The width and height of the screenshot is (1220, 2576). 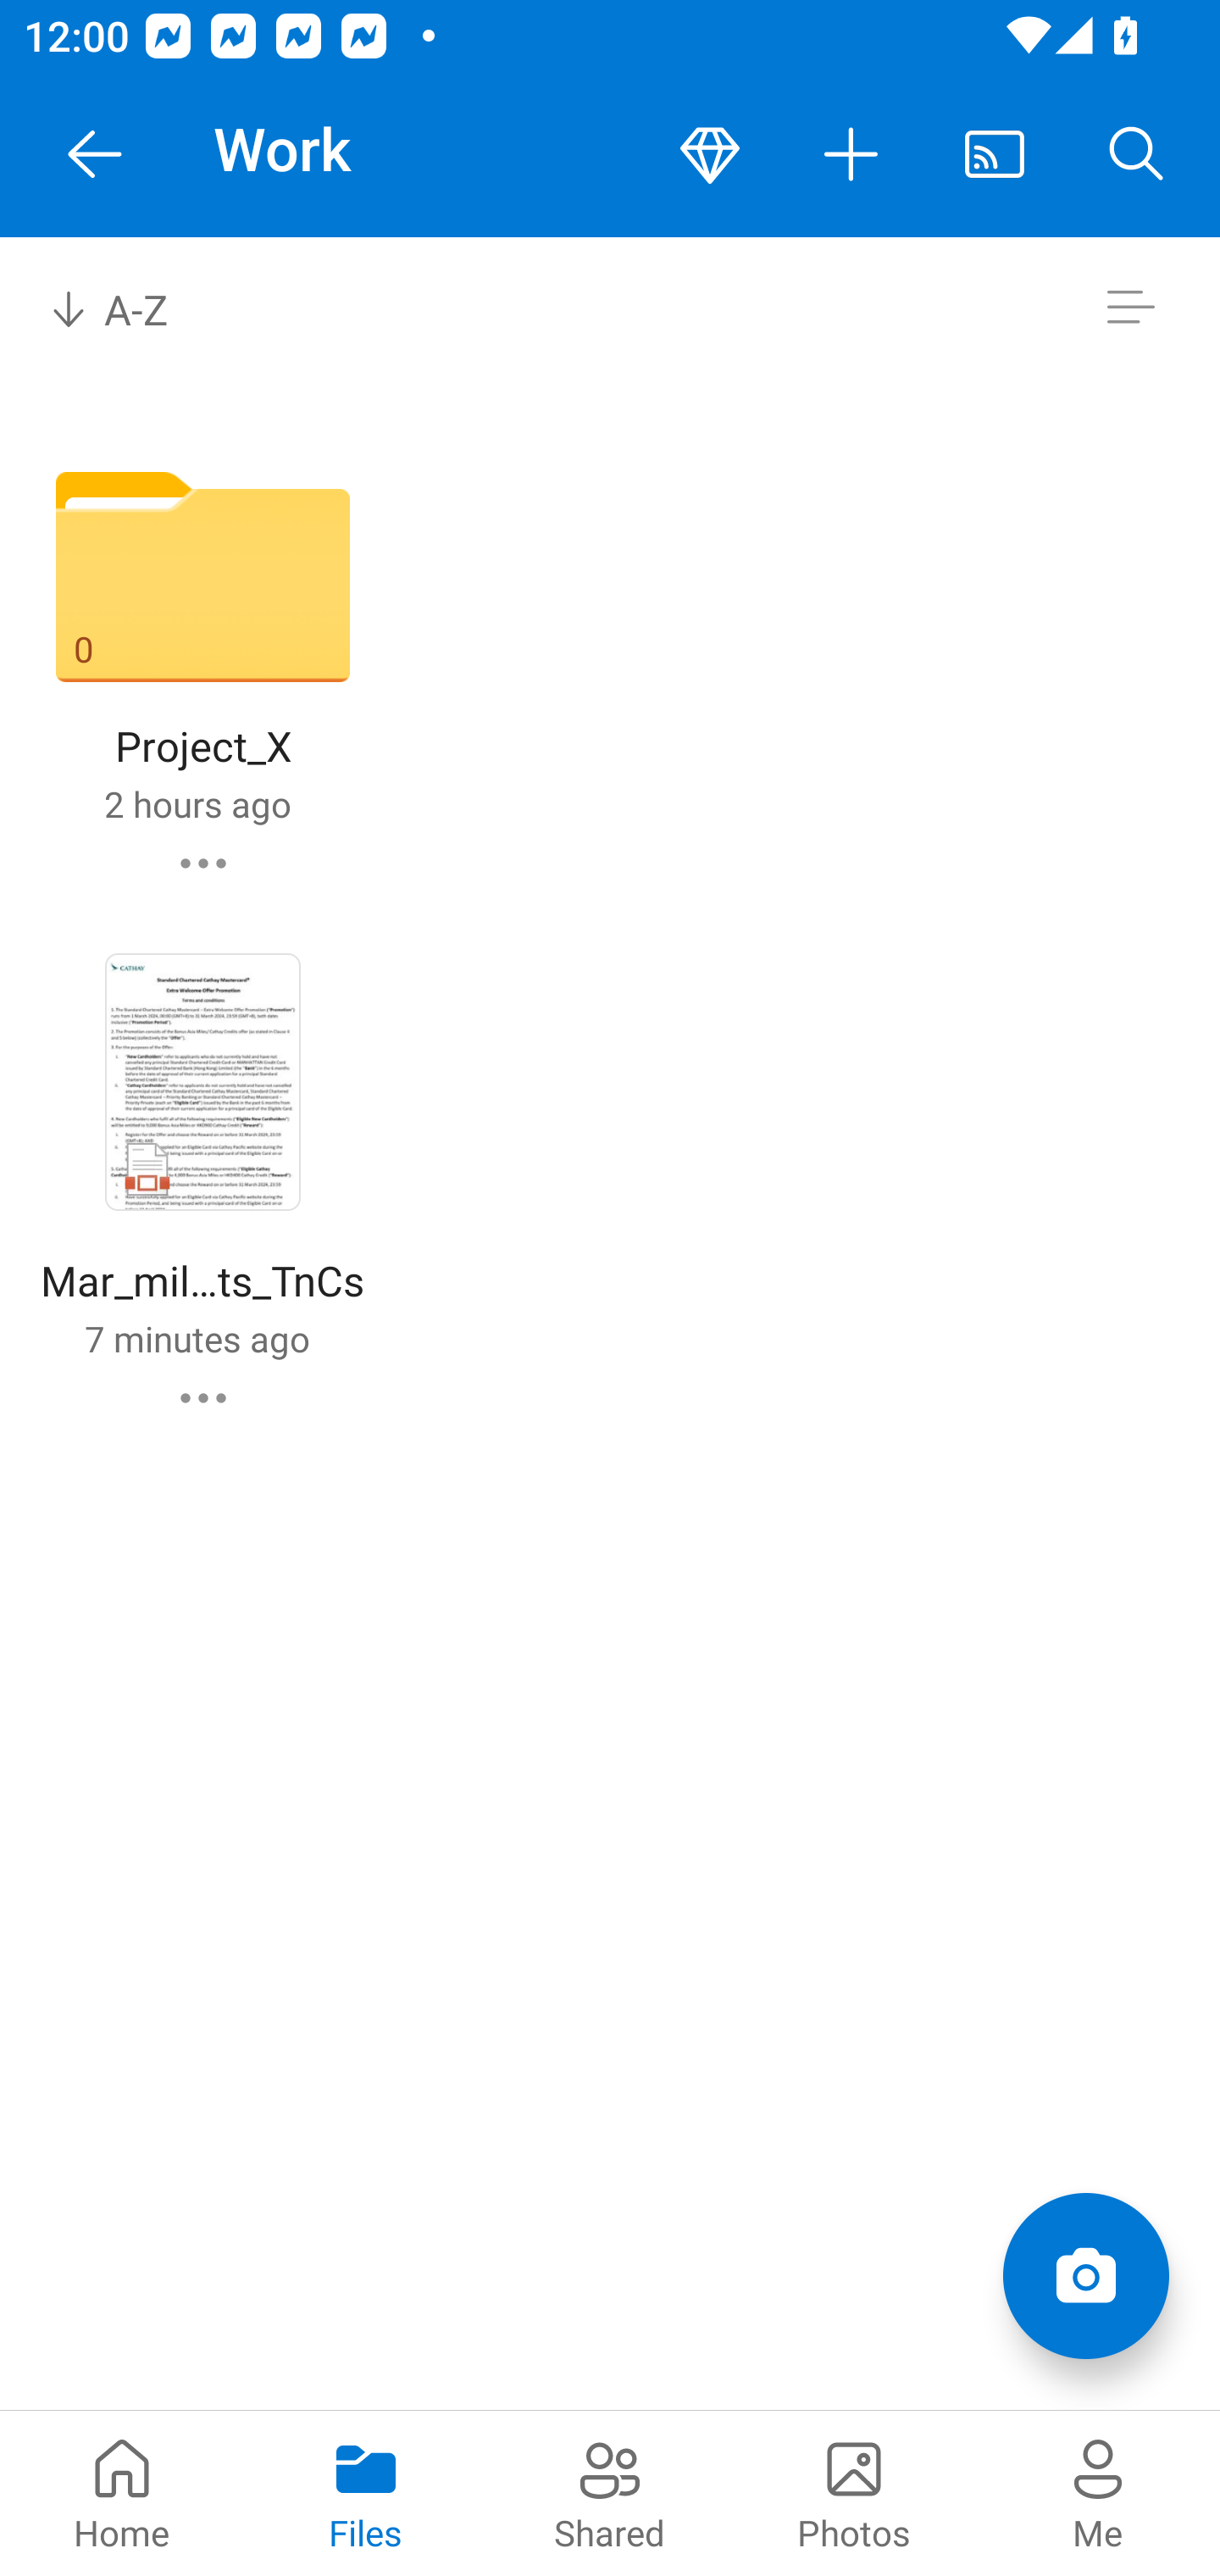 I want to click on Add items Scan, so click(x=1085, y=2276).